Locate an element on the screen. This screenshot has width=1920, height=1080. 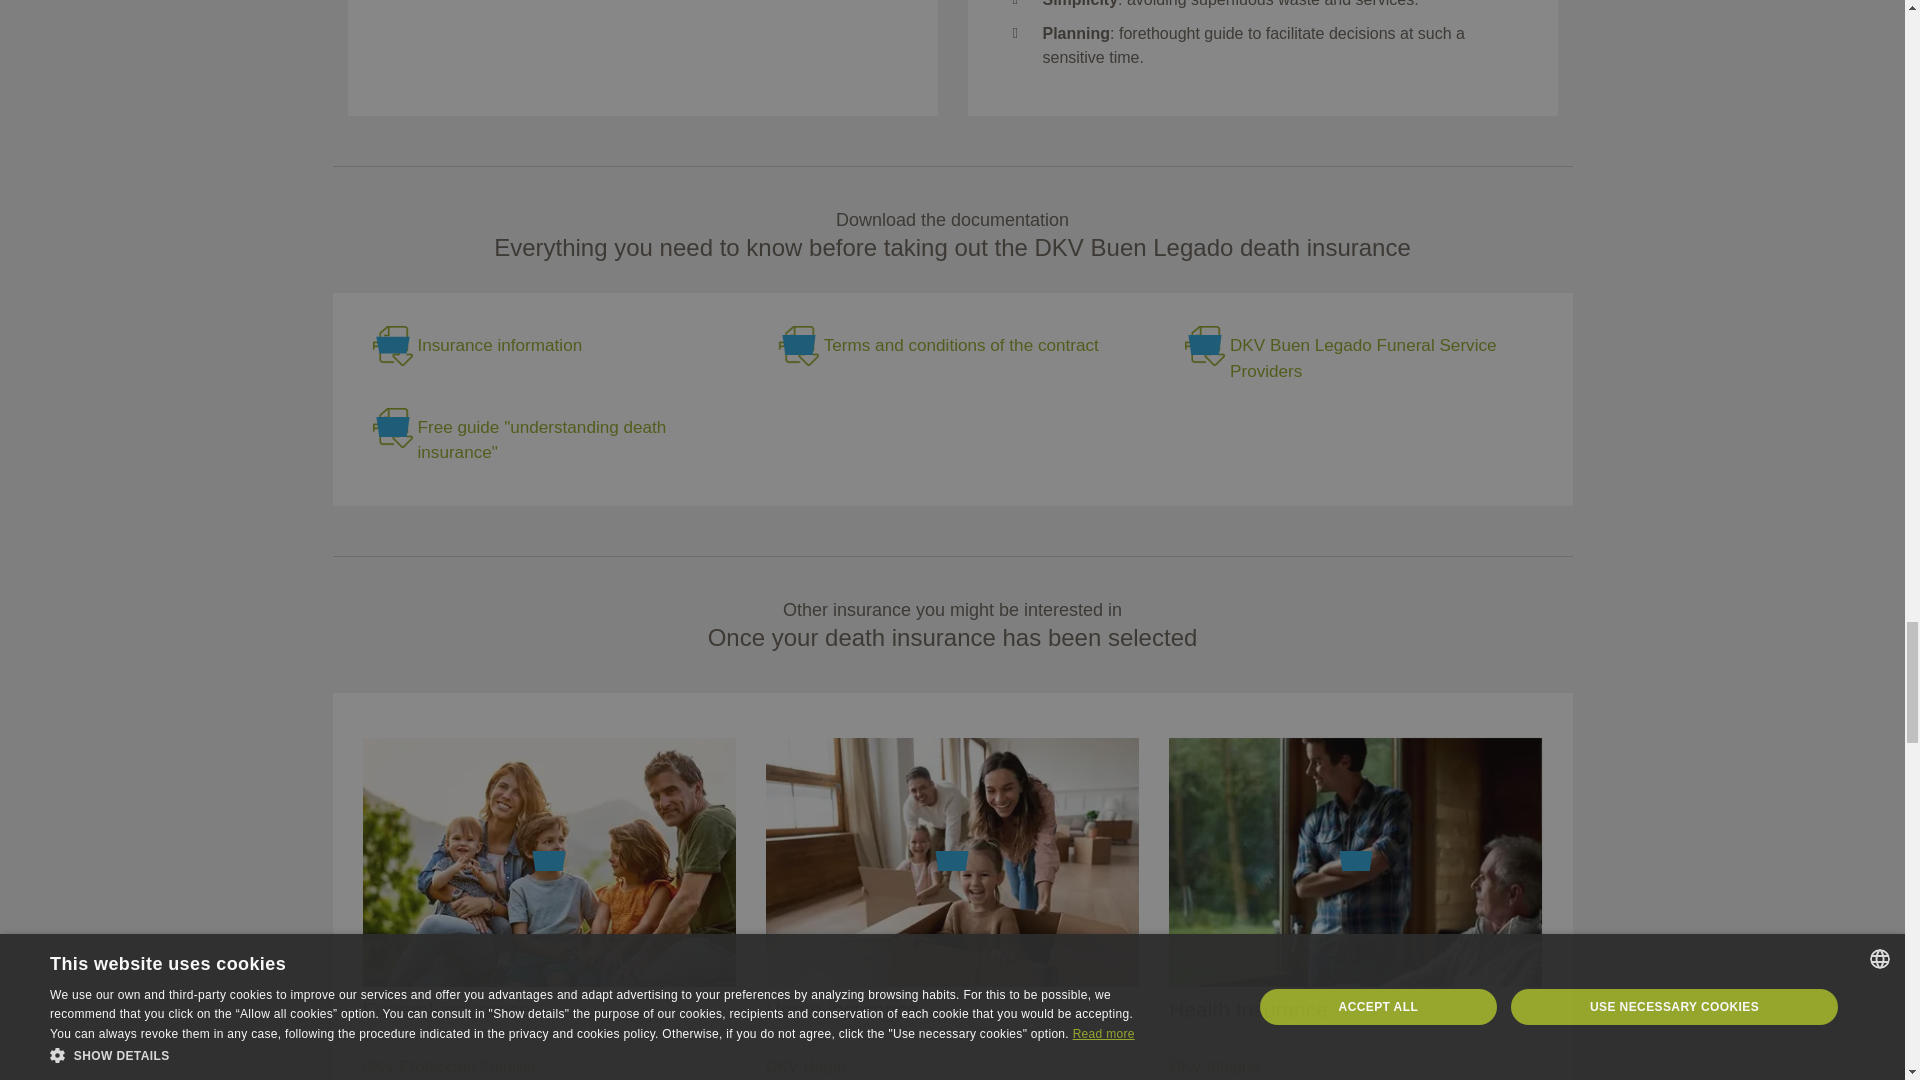
Terms and conditions of the contract is located at coordinates (952, 345).